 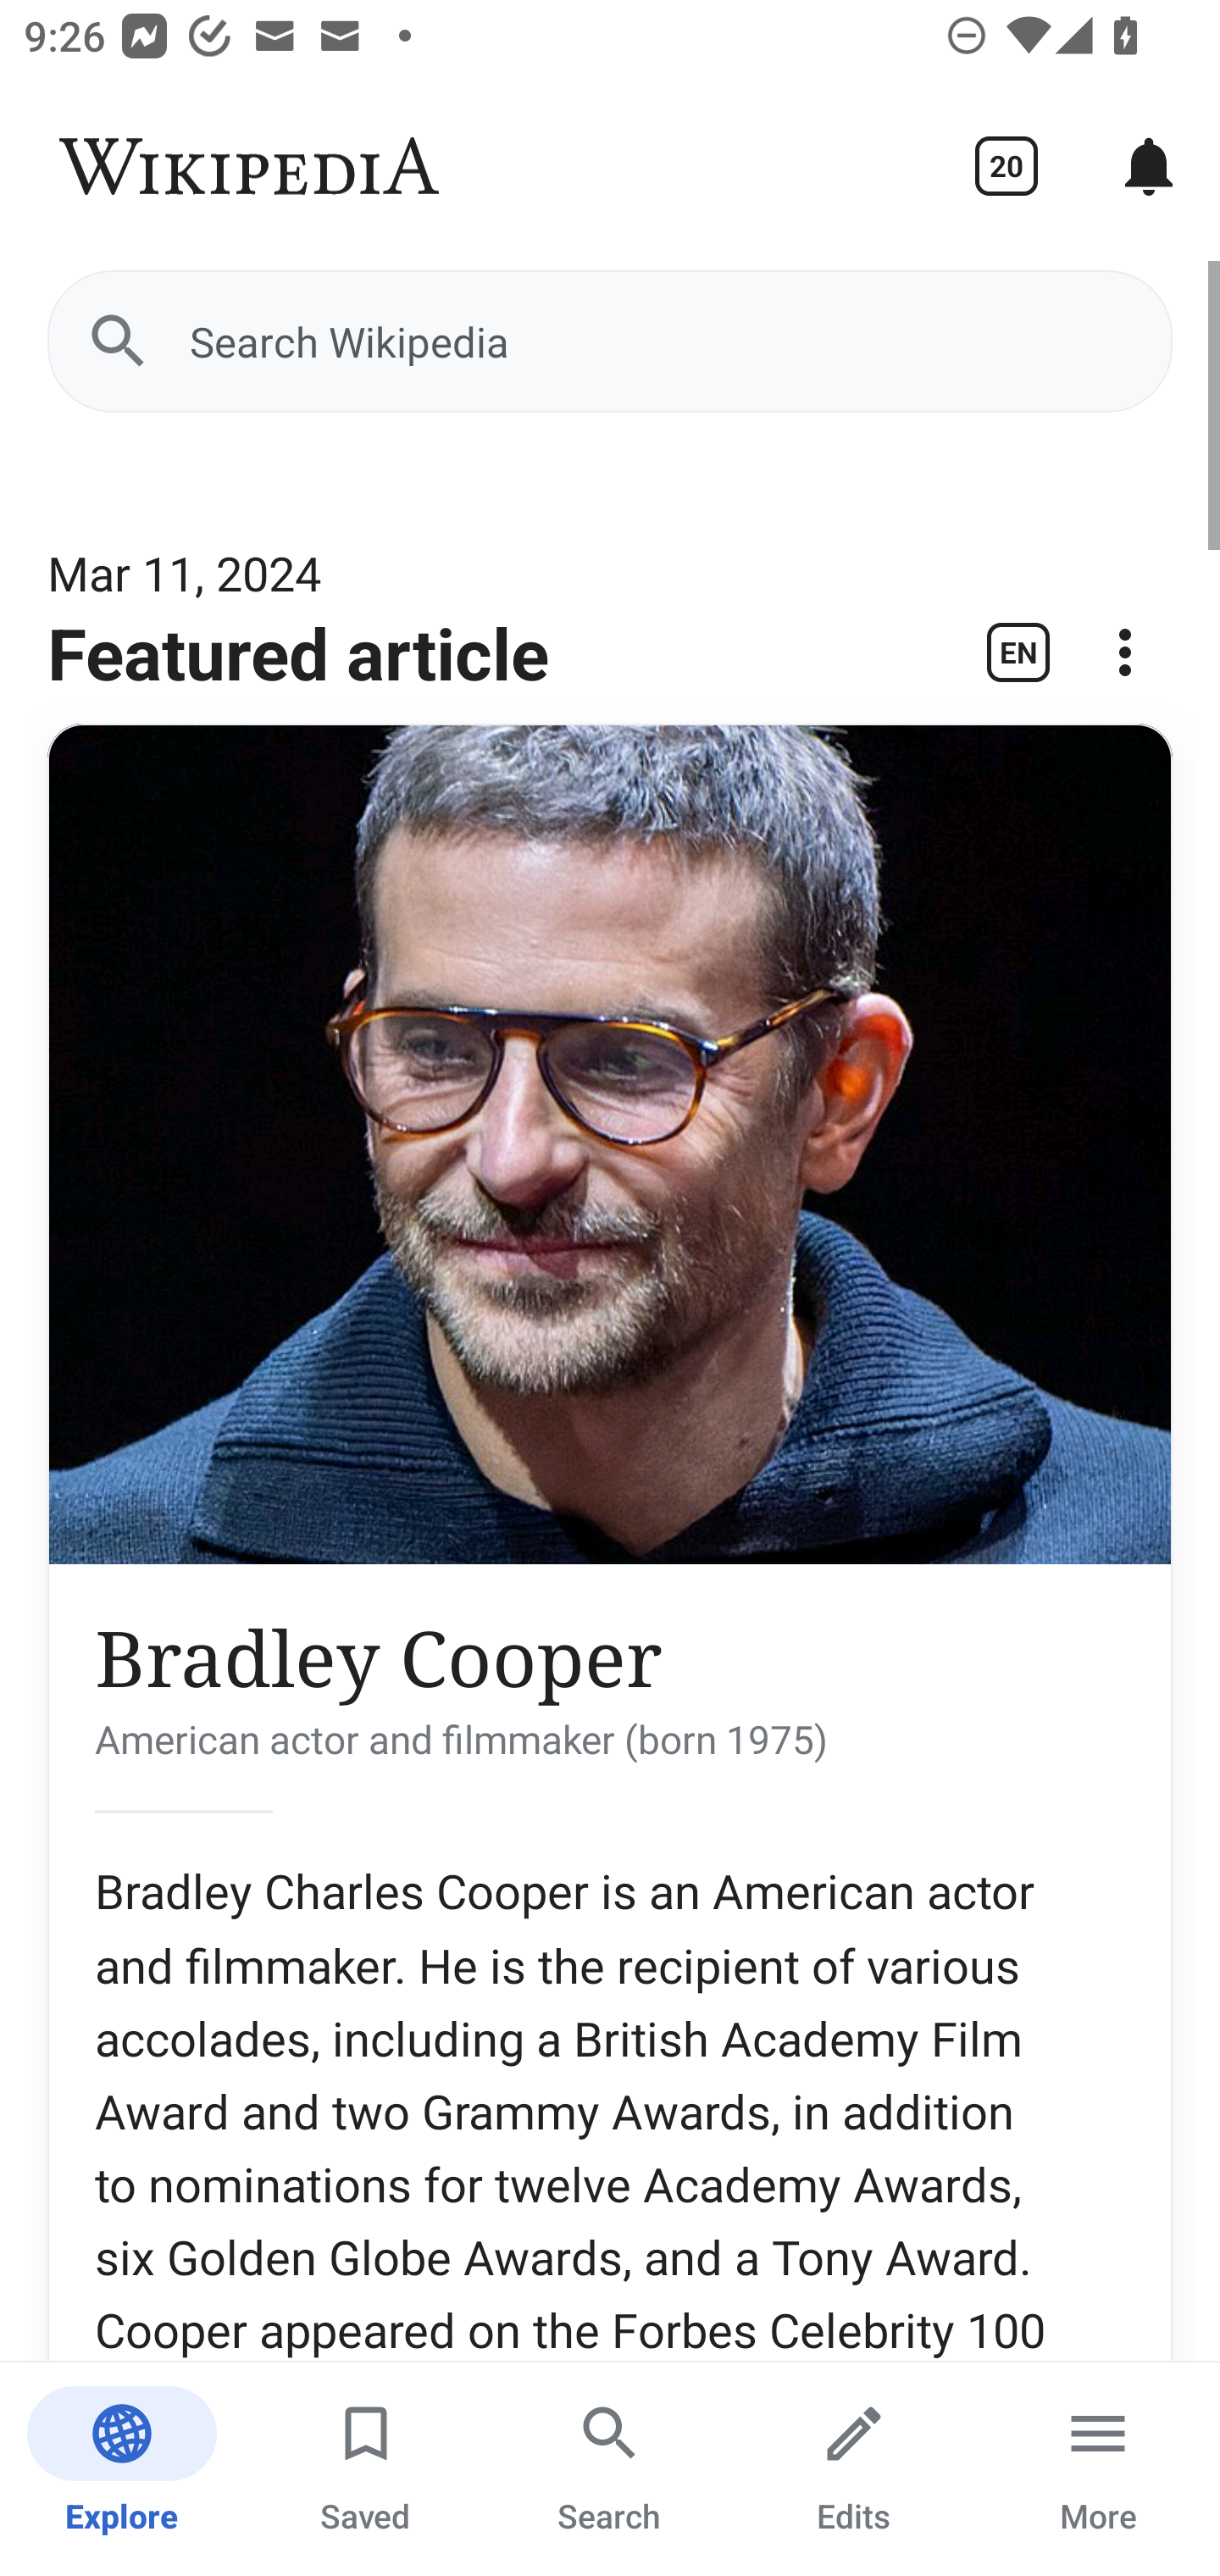 What do you see at coordinates (854, 2469) in the screenshot?
I see `Edits` at bounding box center [854, 2469].